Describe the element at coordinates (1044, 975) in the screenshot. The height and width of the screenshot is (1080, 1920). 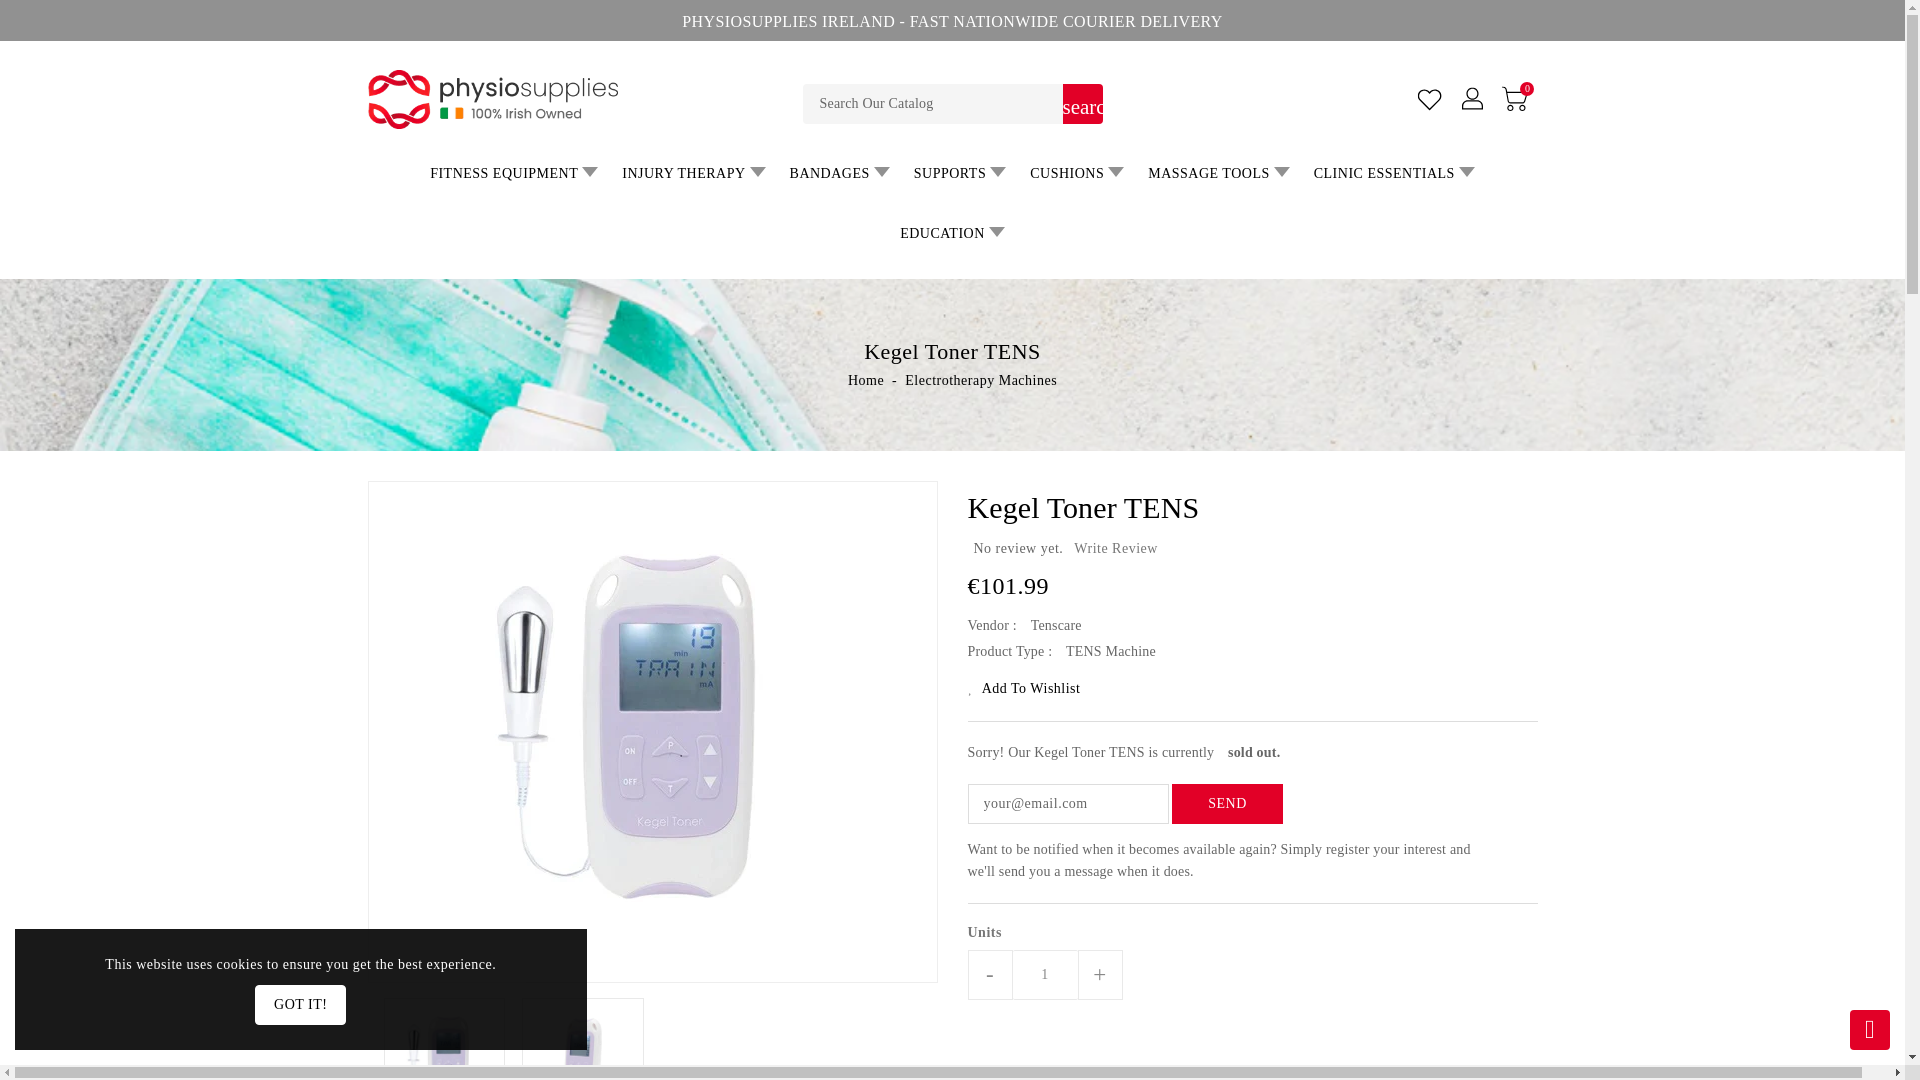
I see `1` at that location.